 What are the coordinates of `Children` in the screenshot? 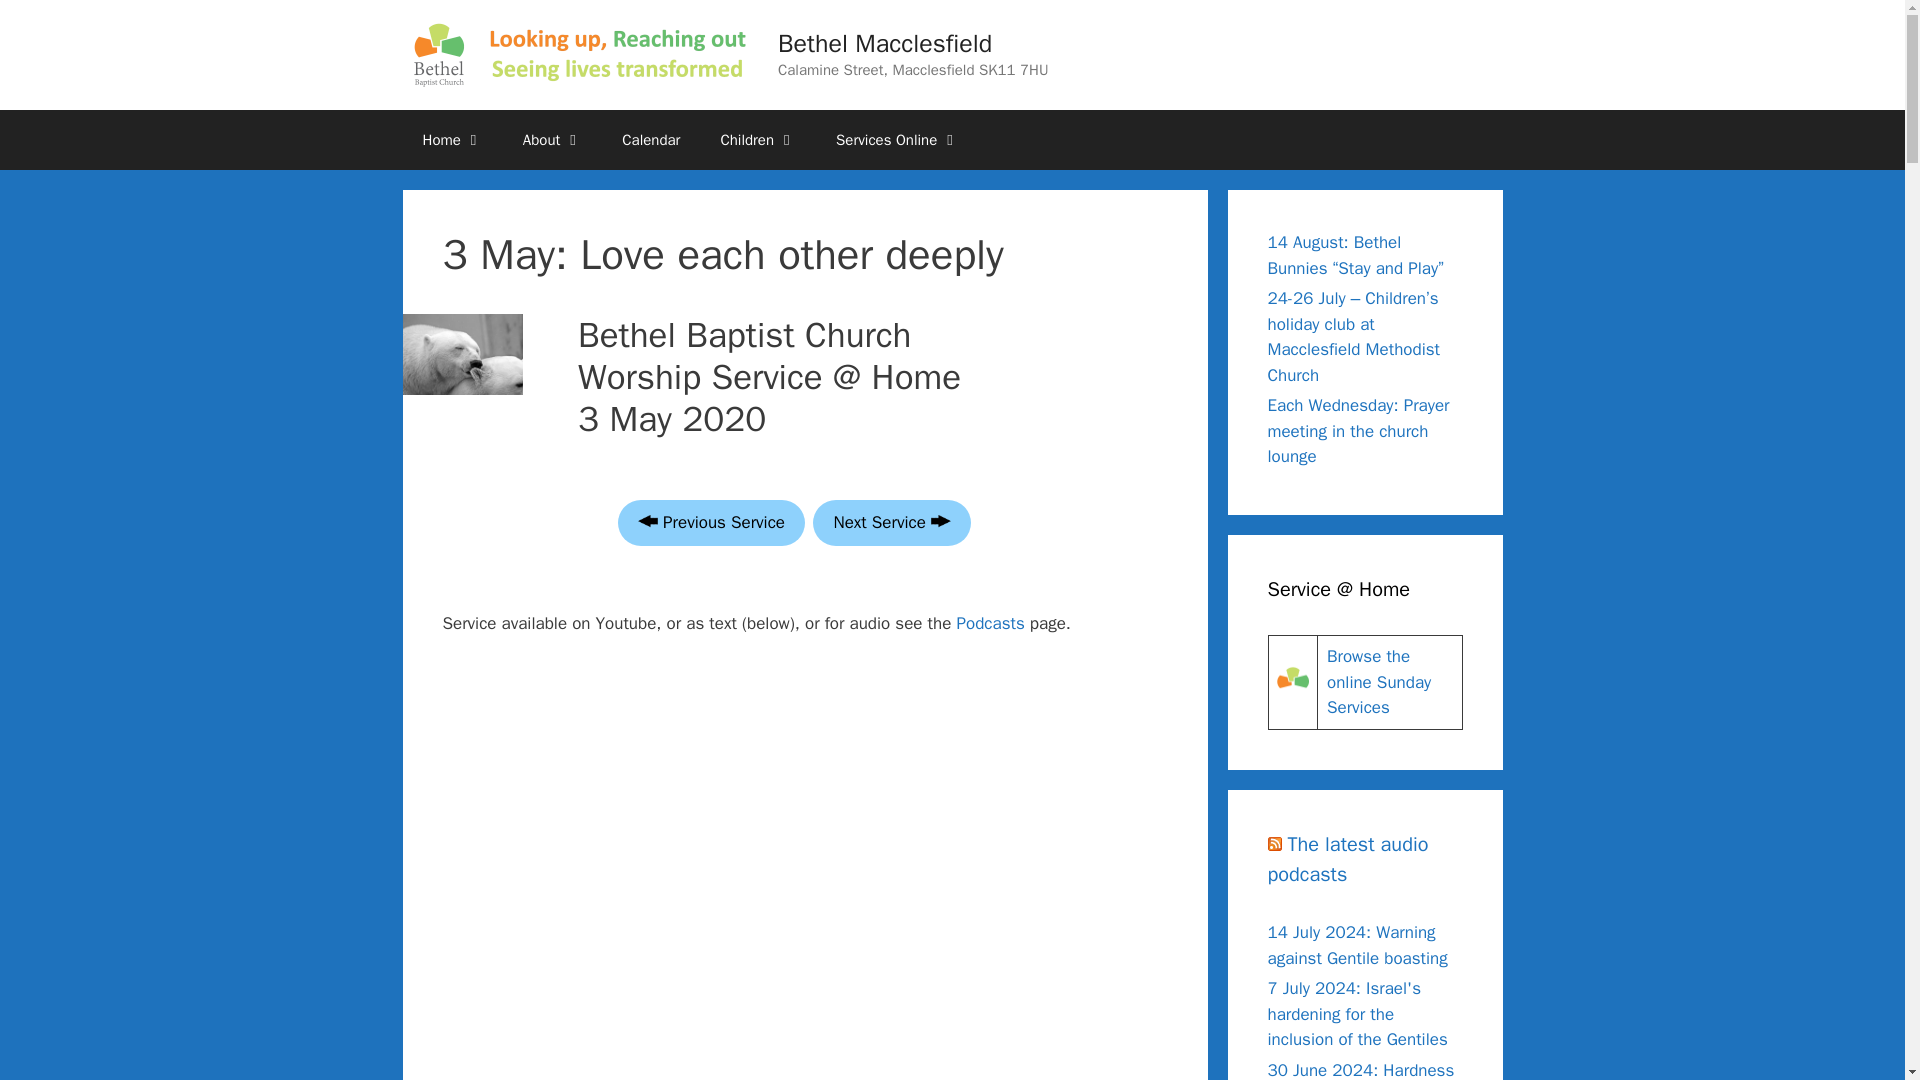 It's located at (758, 140).